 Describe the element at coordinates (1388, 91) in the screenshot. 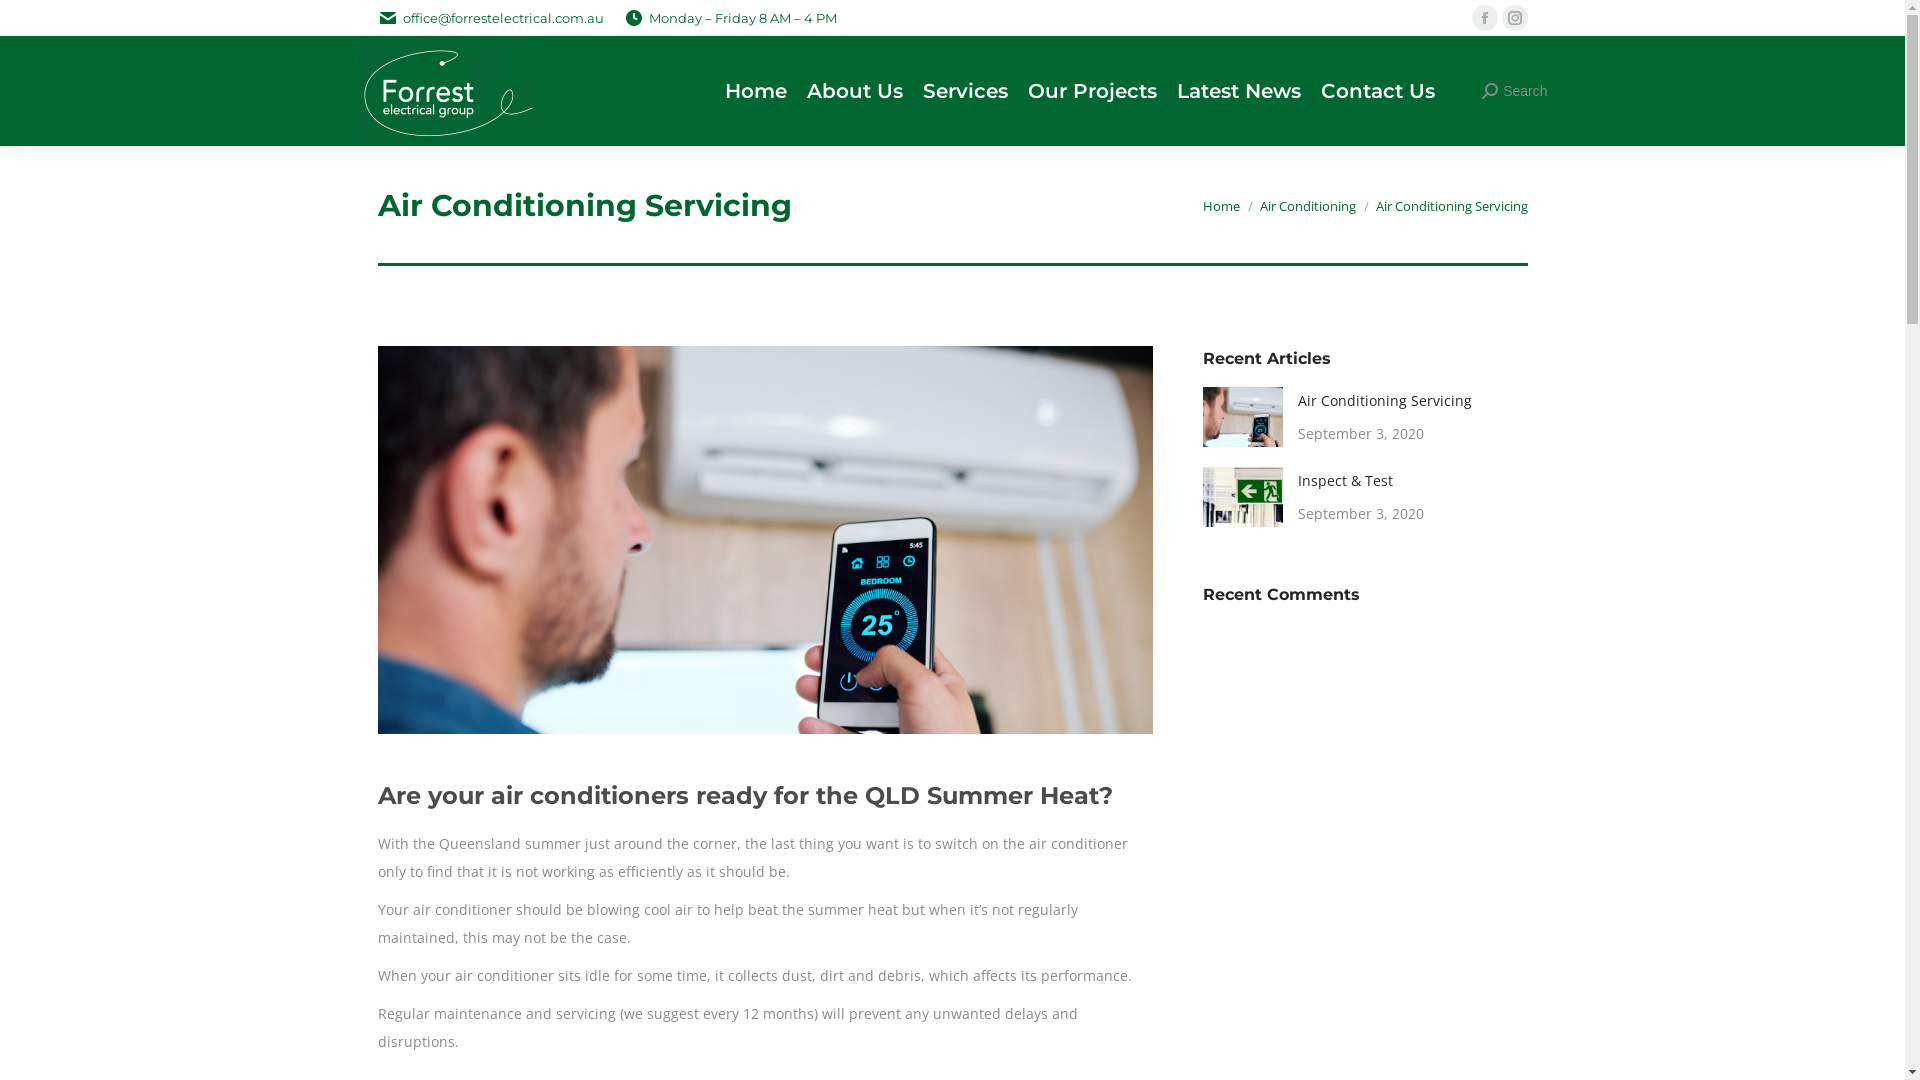

I see `Contact Us` at that location.